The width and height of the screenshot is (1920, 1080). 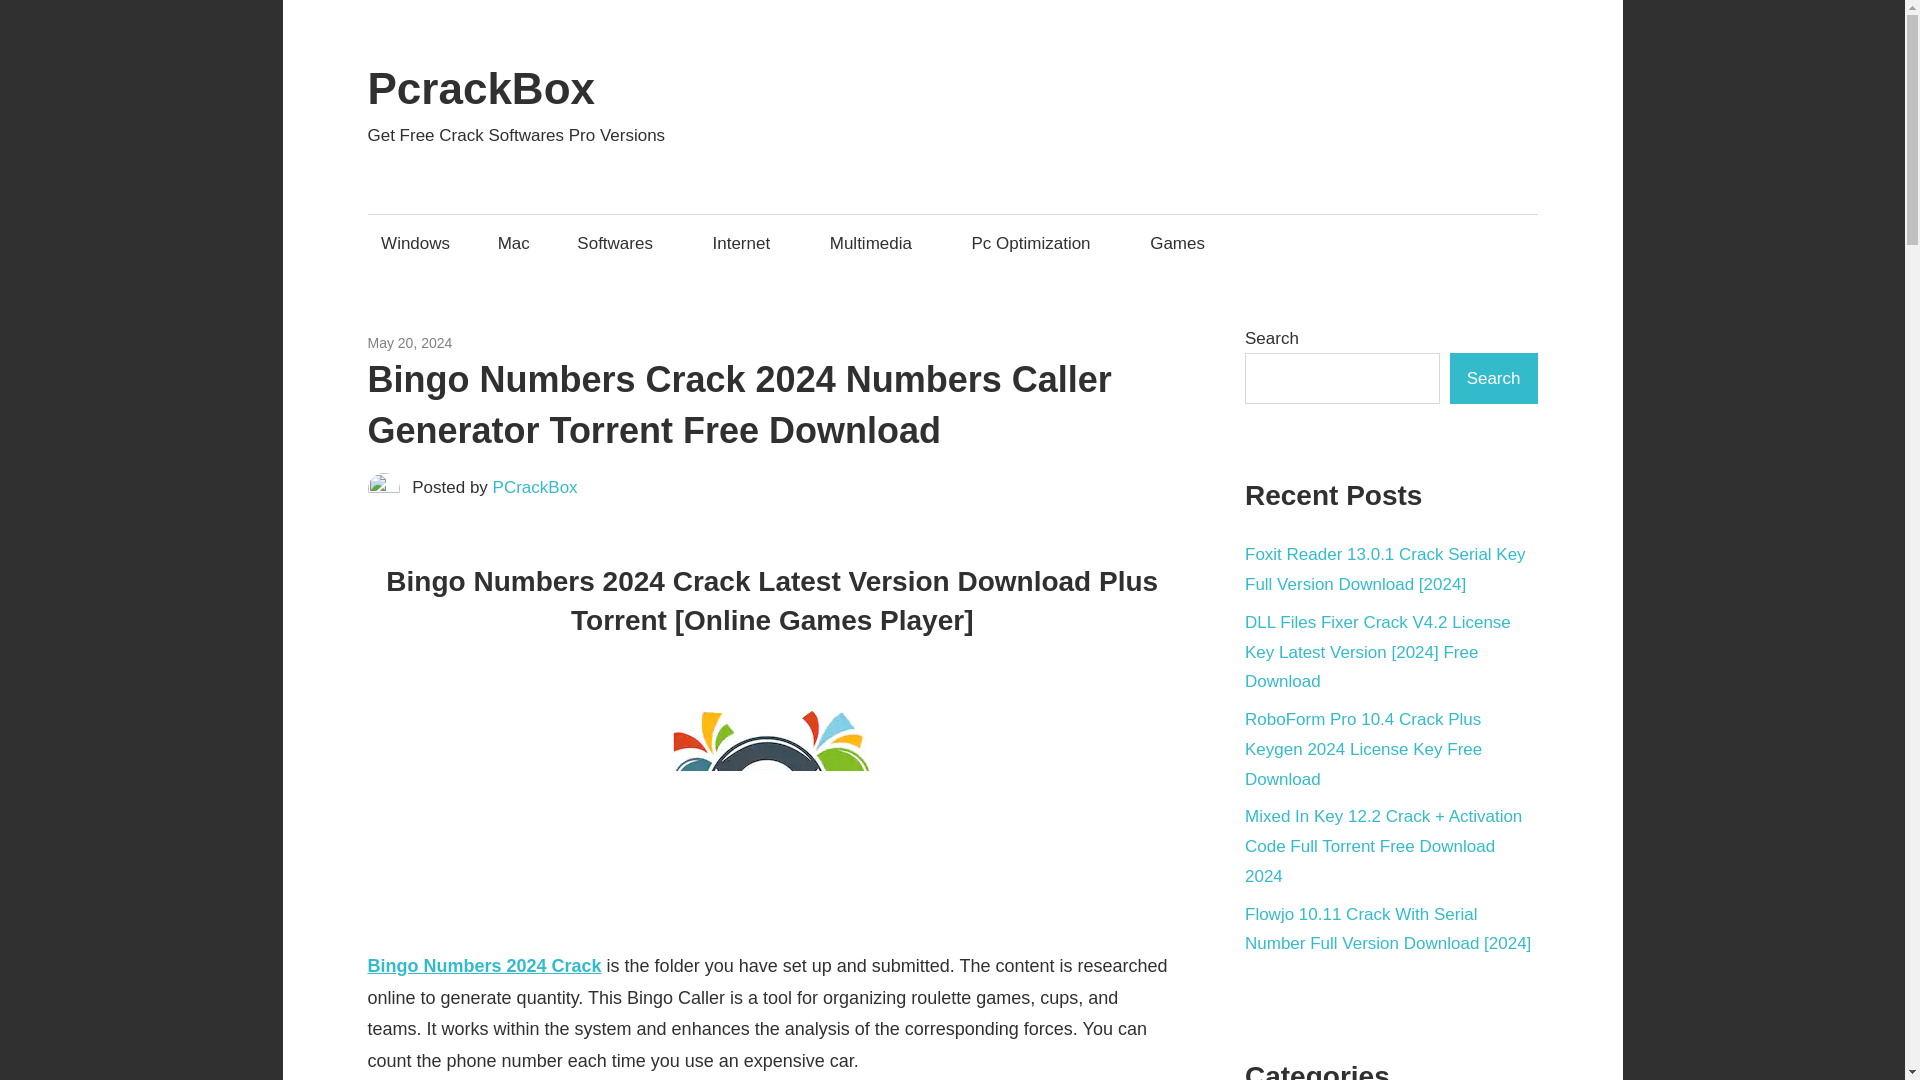 I want to click on Bingo Numbers 2024 Crack, so click(x=485, y=966).